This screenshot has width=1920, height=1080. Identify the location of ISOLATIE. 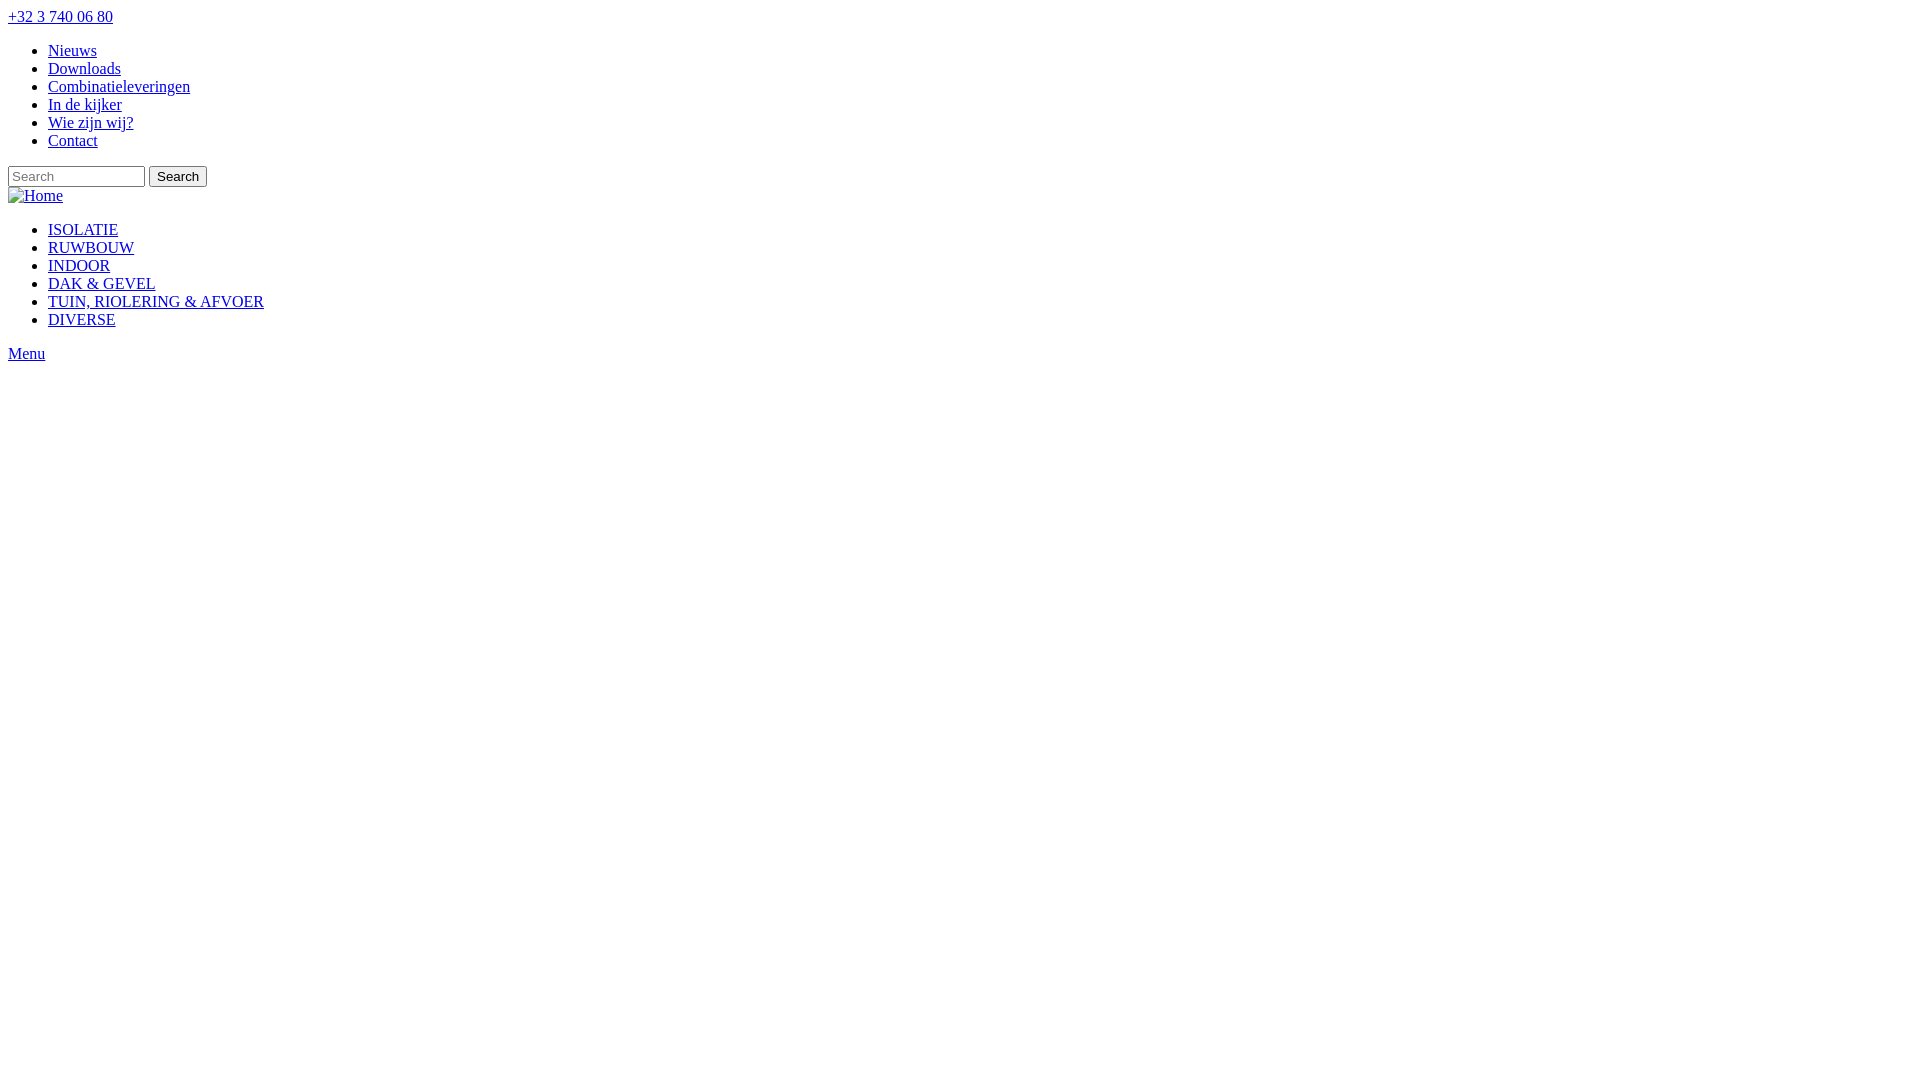
(83, 230).